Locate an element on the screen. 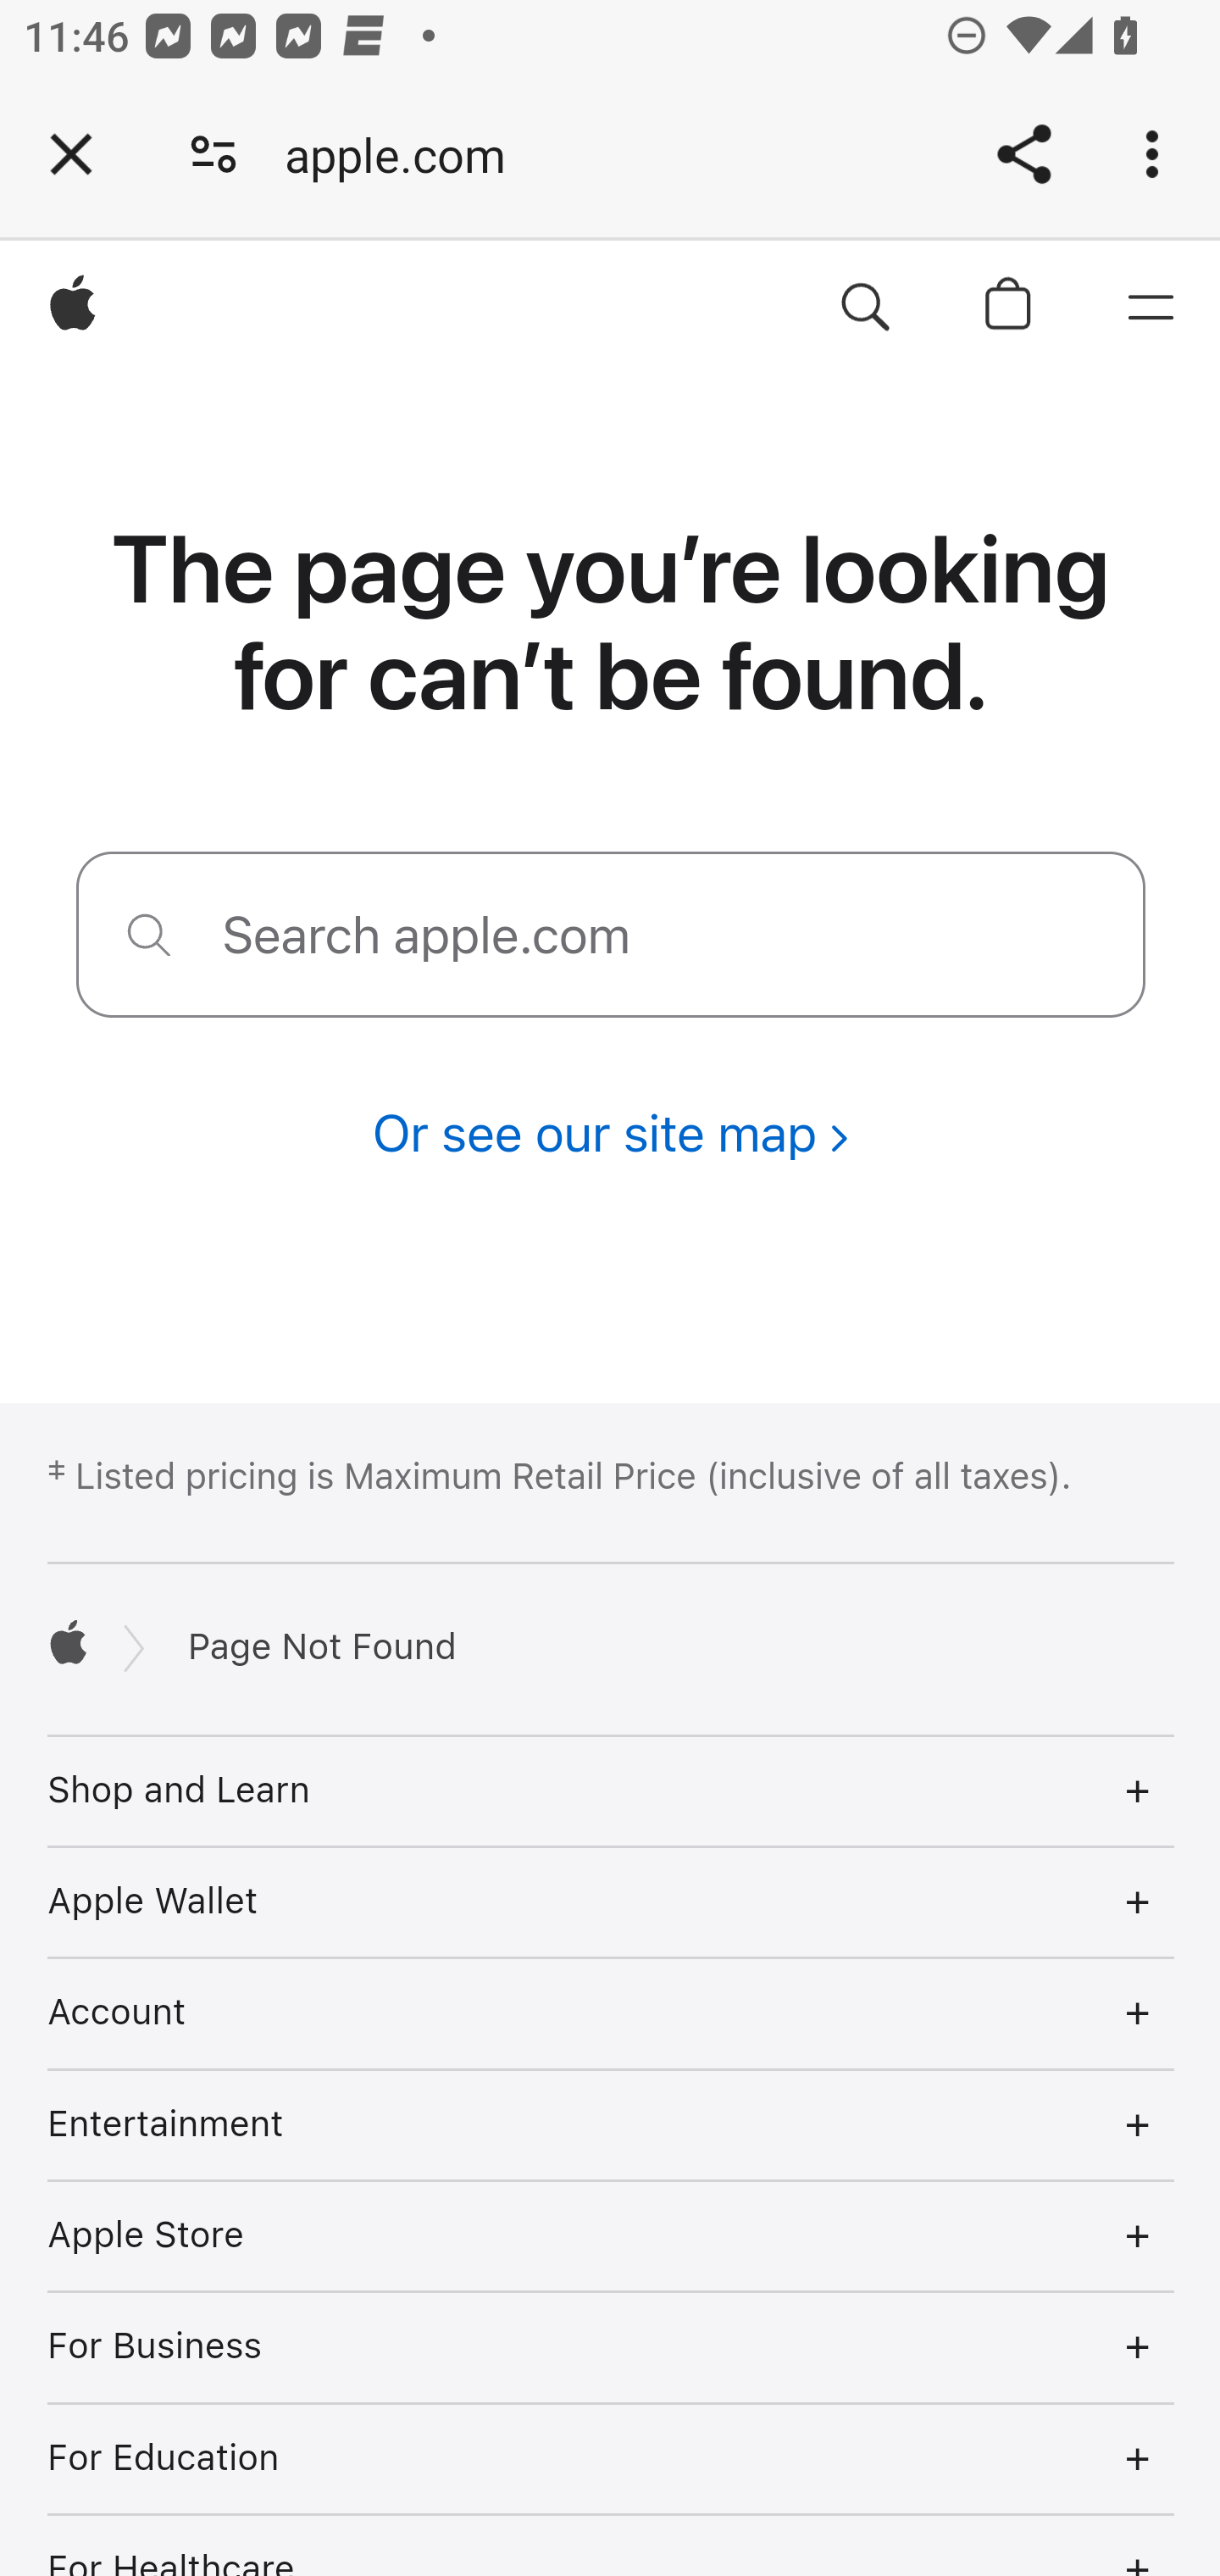  Close tab is located at coordinates (71, 154).